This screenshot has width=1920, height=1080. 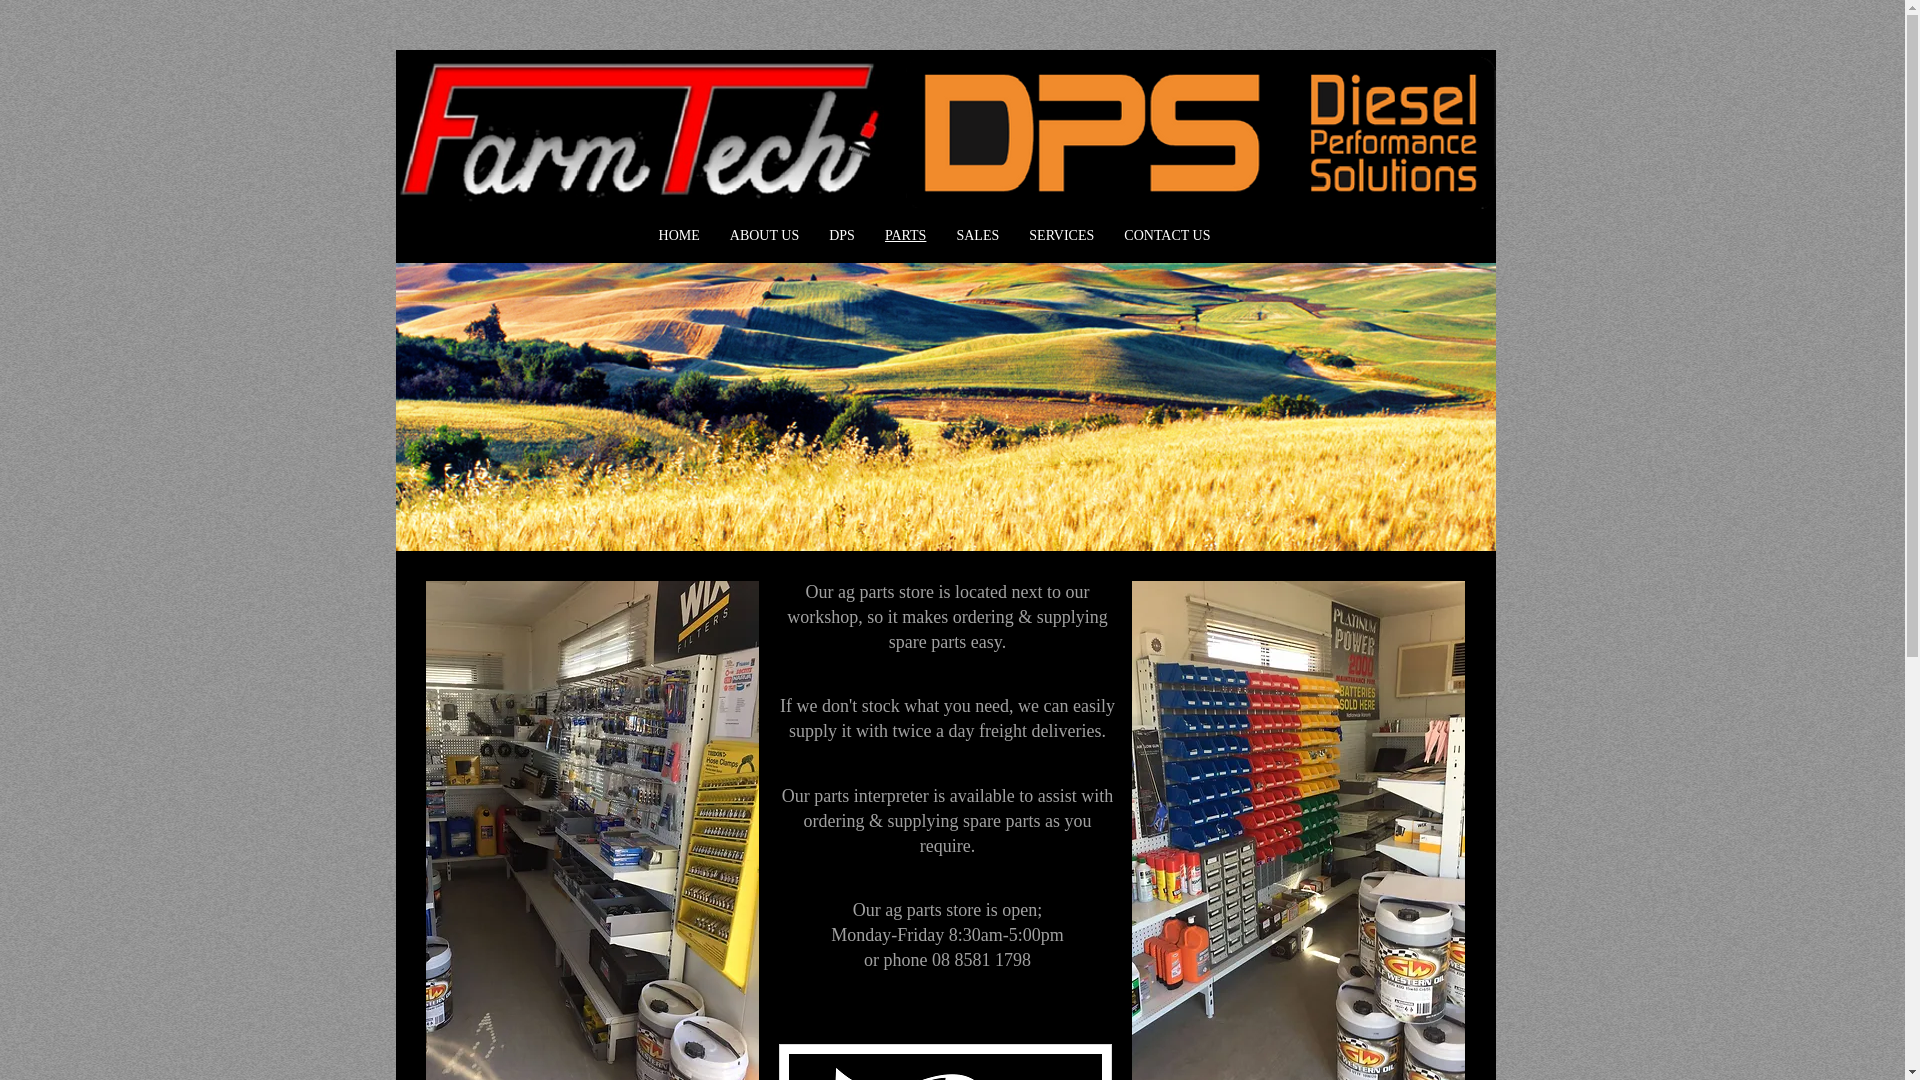 I want to click on SERVICES, so click(x=1061, y=236).